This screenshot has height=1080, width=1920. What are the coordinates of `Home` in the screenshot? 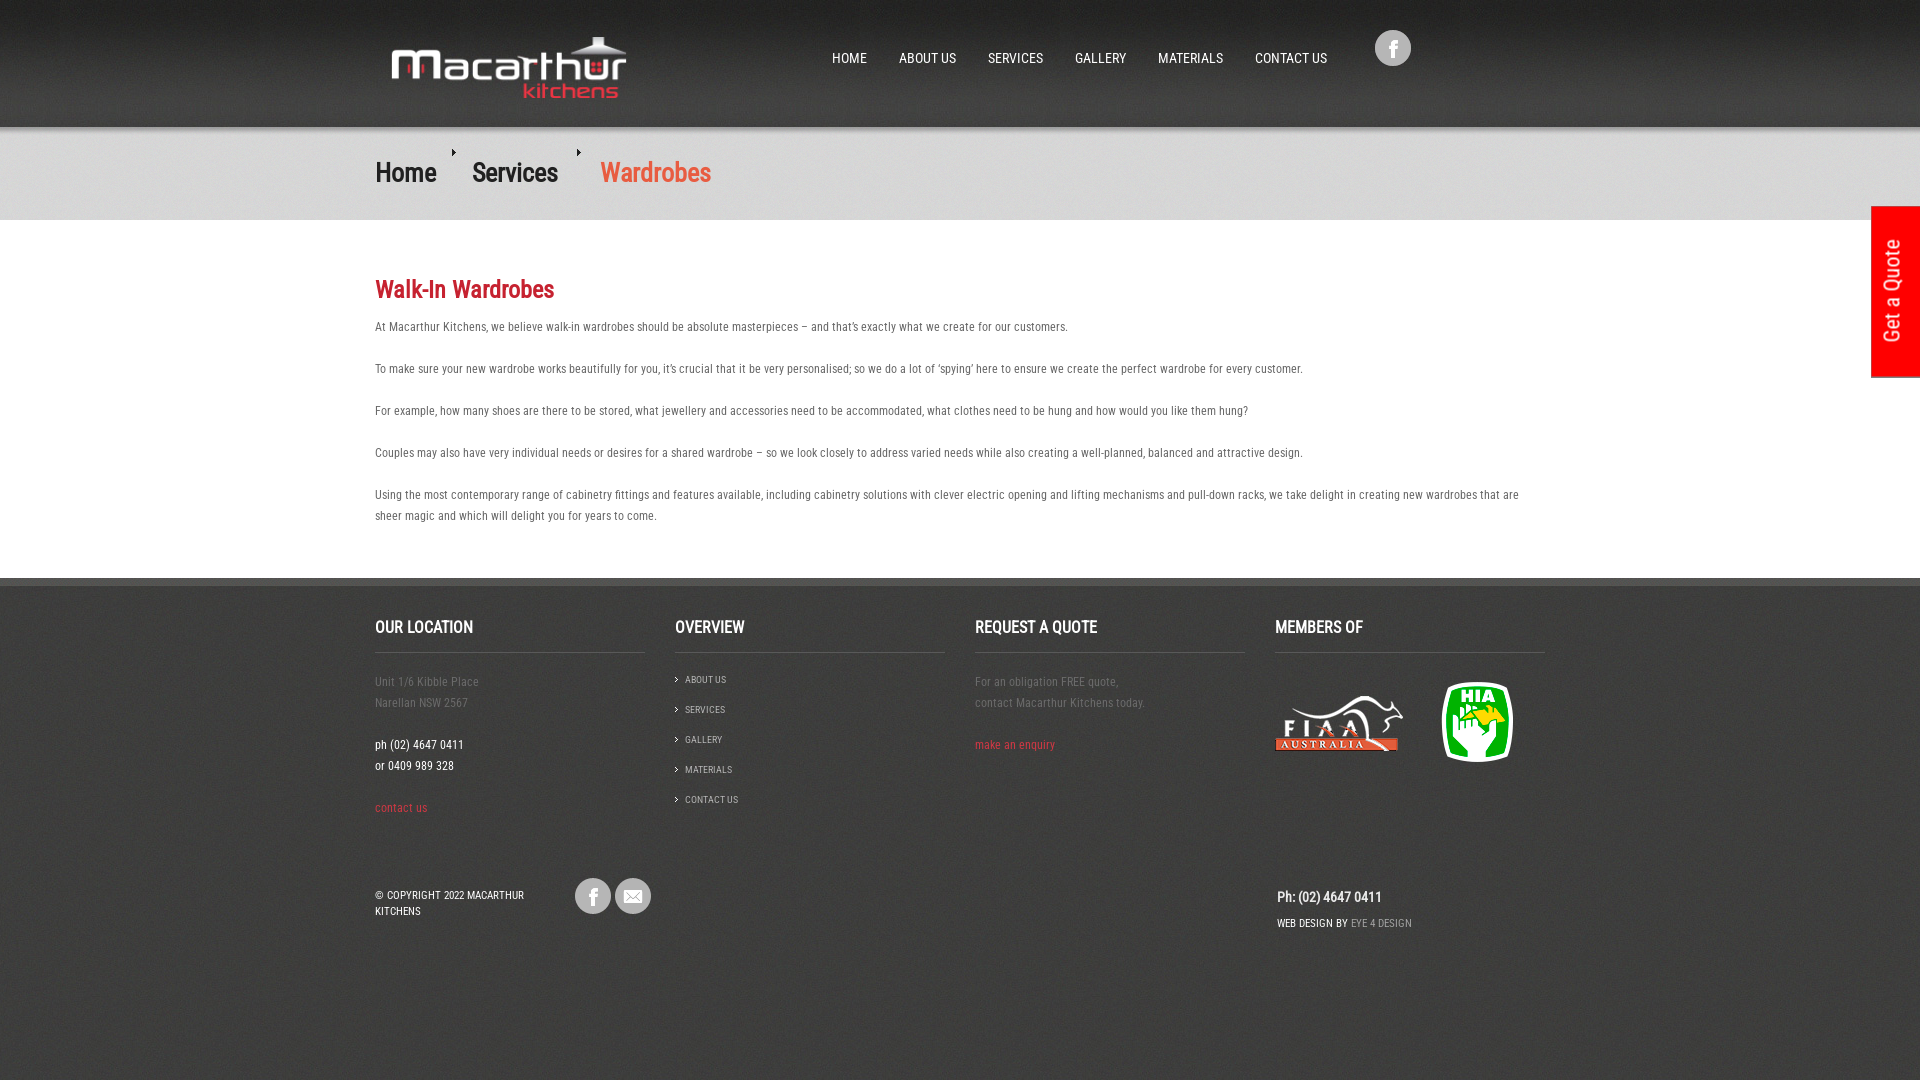 It's located at (406, 173).